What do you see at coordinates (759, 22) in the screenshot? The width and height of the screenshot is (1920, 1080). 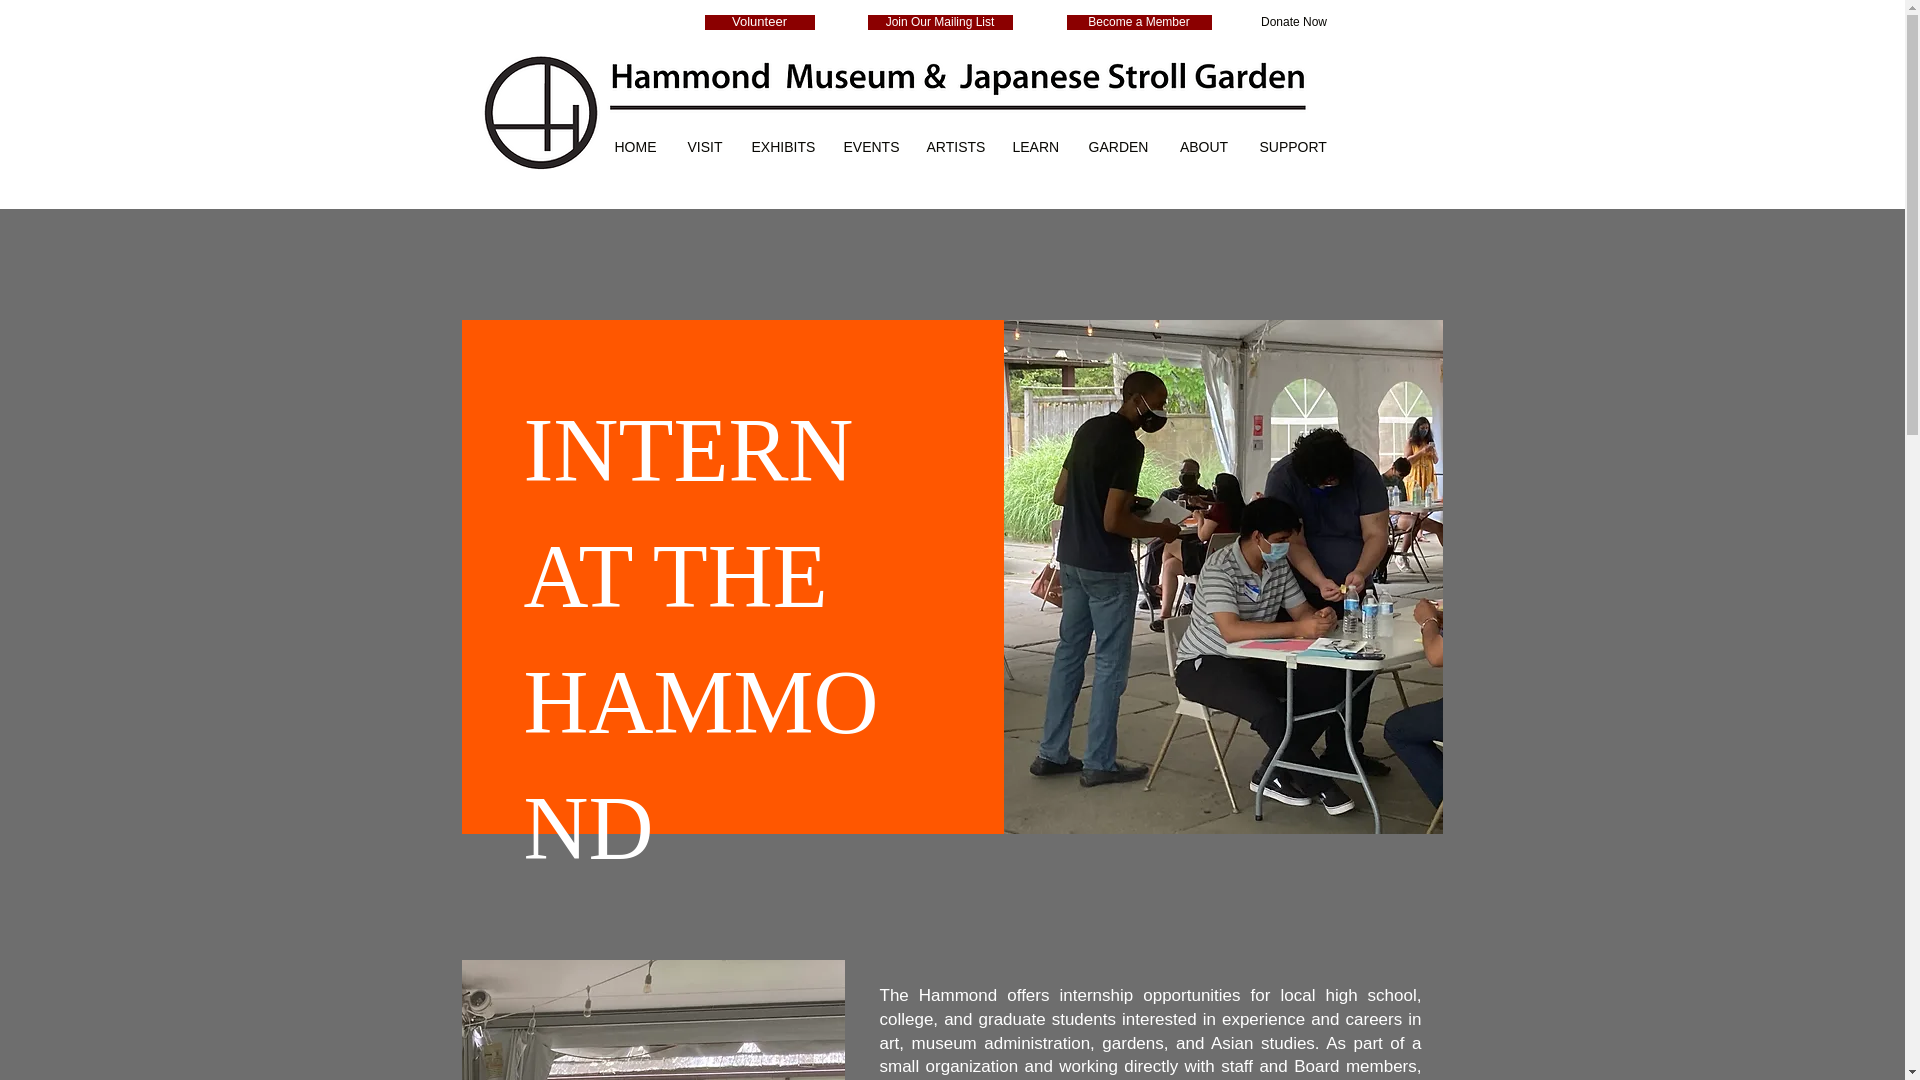 I see `Volunteer` at bounding box center [759, 22].